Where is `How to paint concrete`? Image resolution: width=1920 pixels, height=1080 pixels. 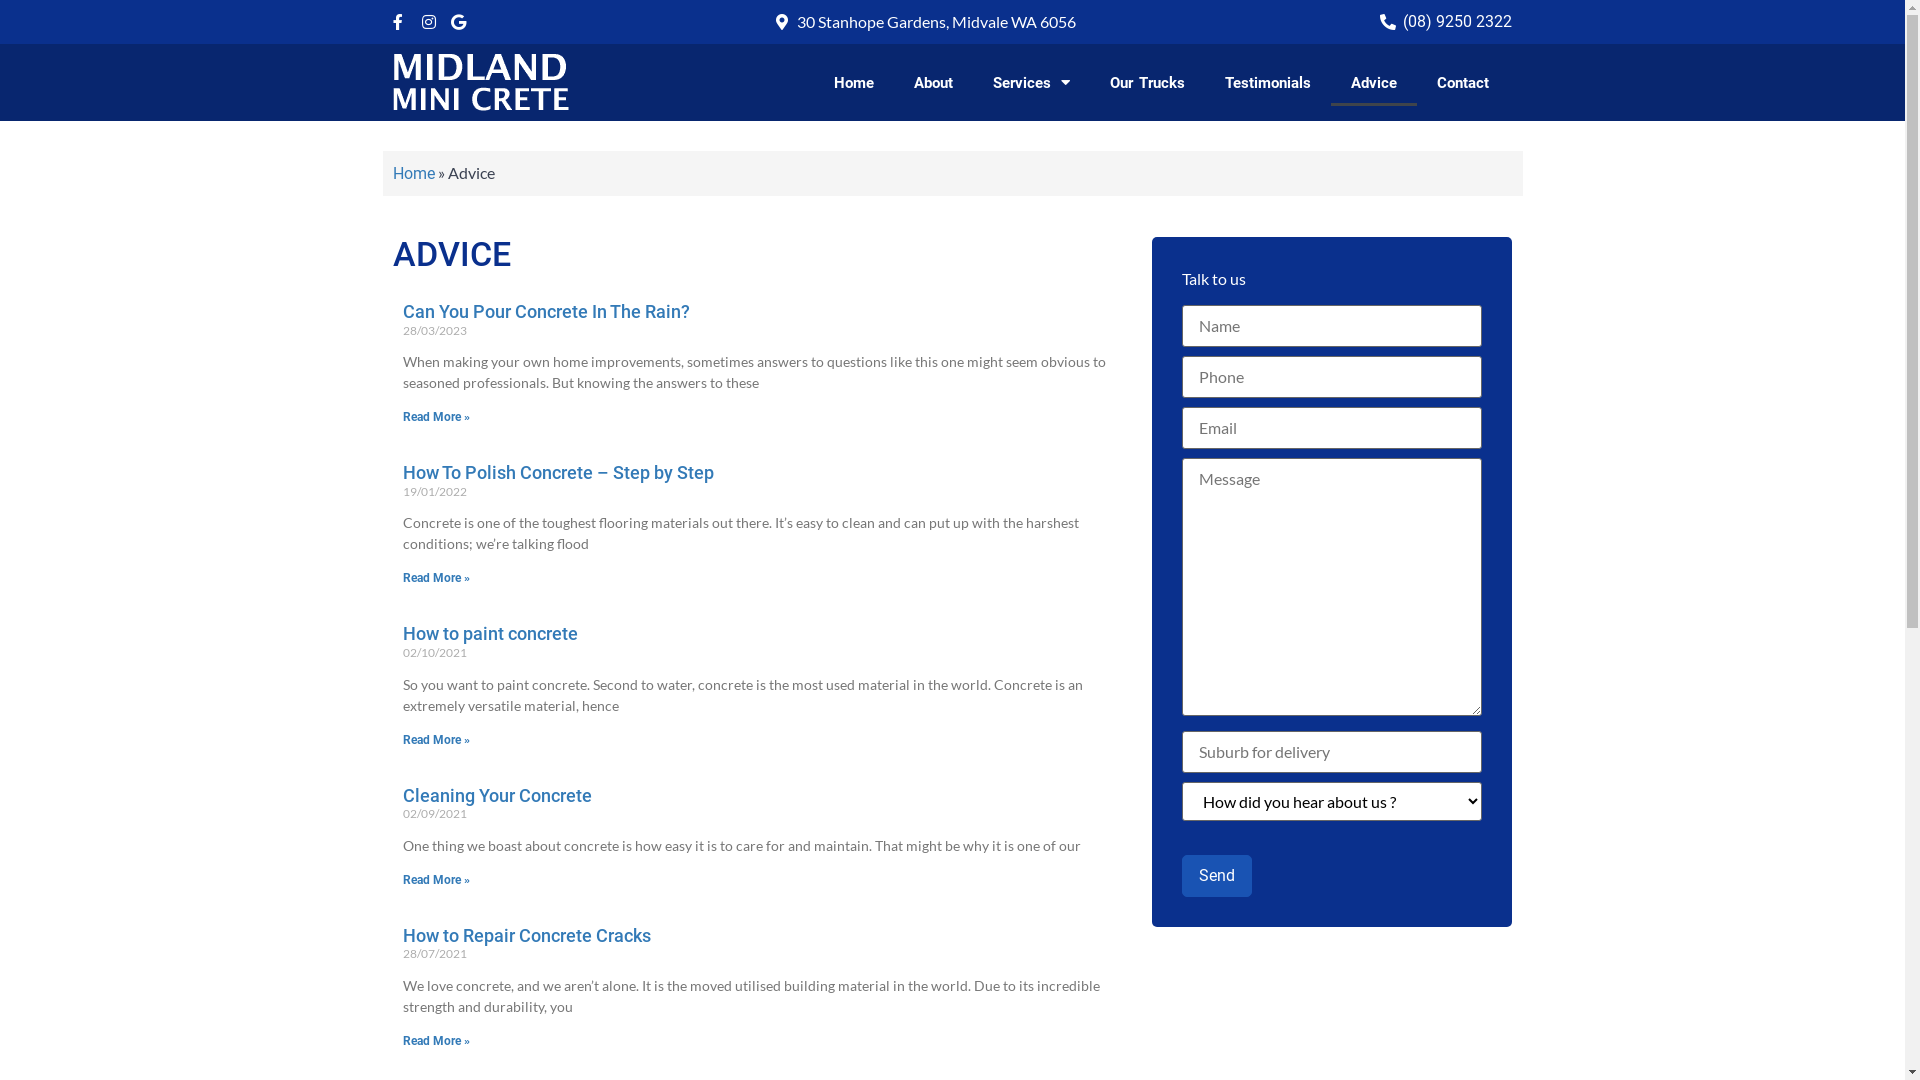
How to paint concrete is located at coordinates (490, 634).